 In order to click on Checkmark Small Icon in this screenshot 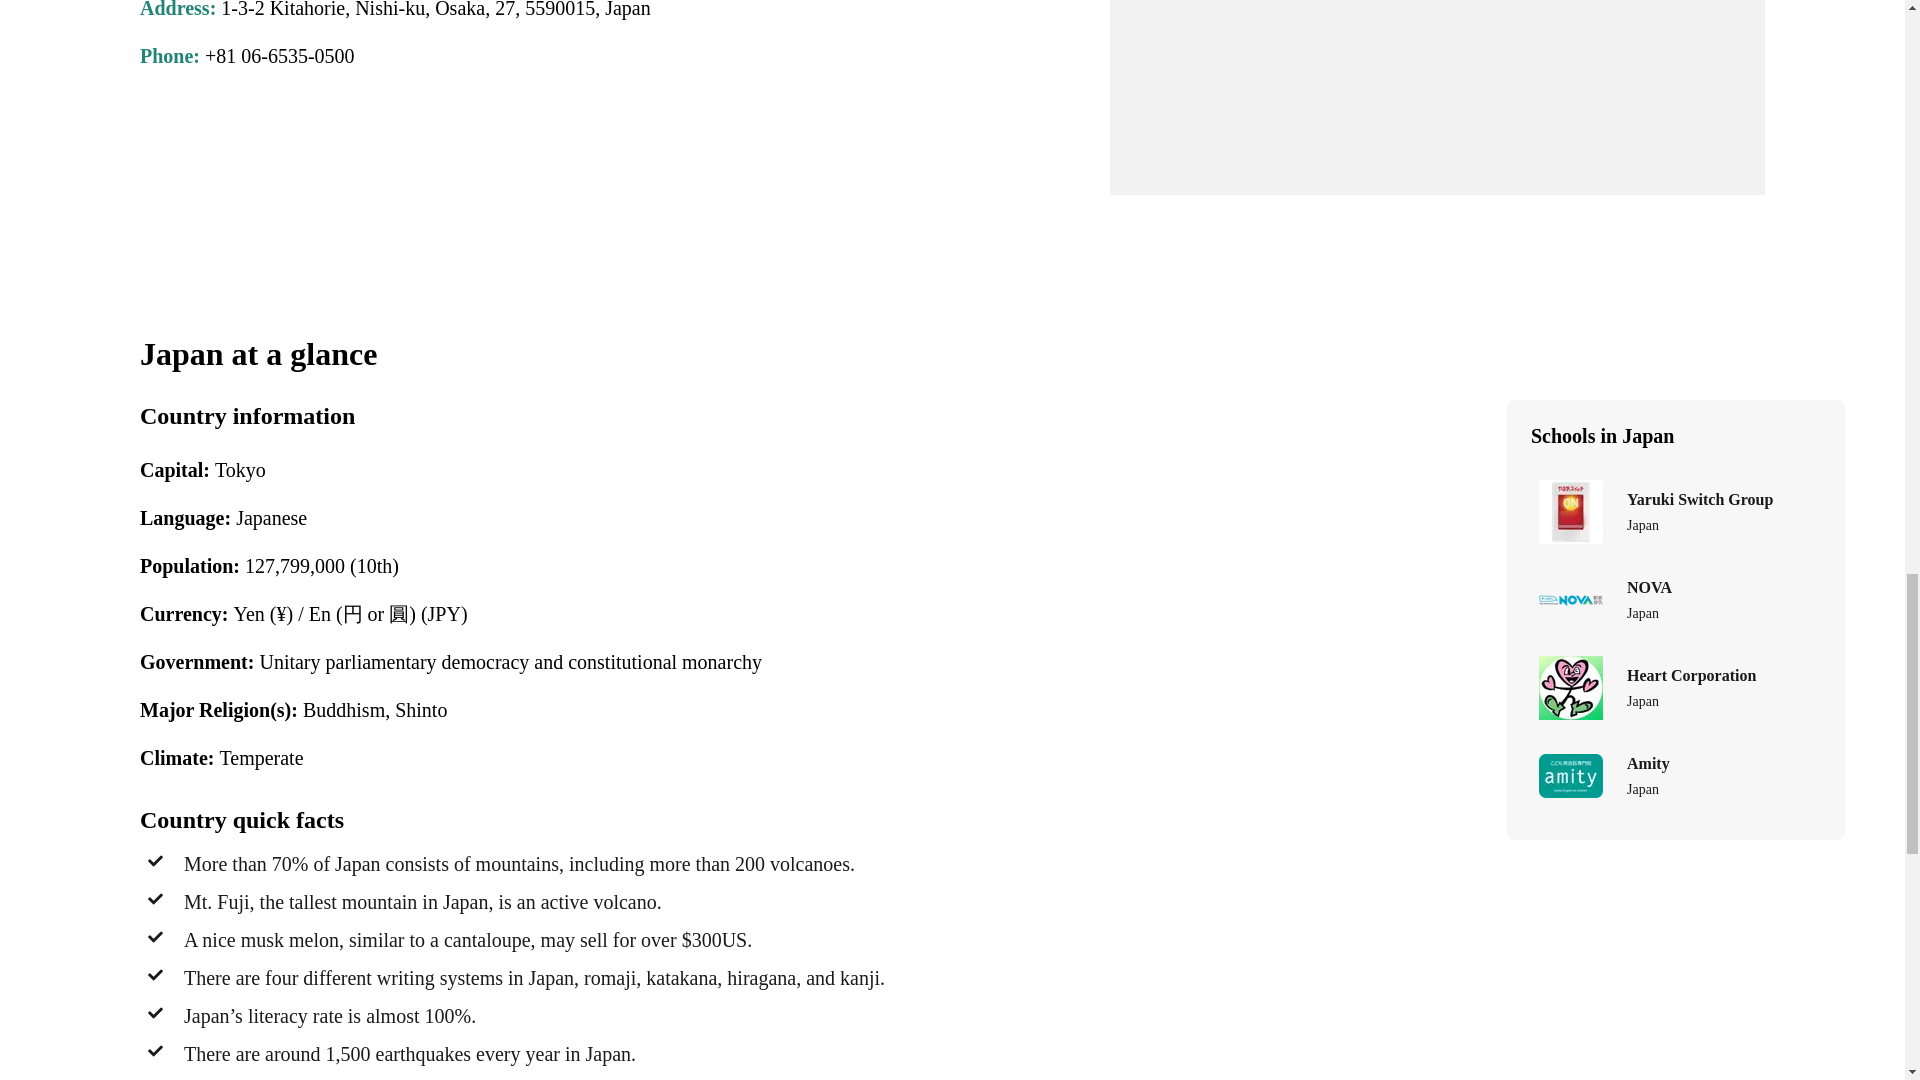, I will do `click(155, 1012)`.